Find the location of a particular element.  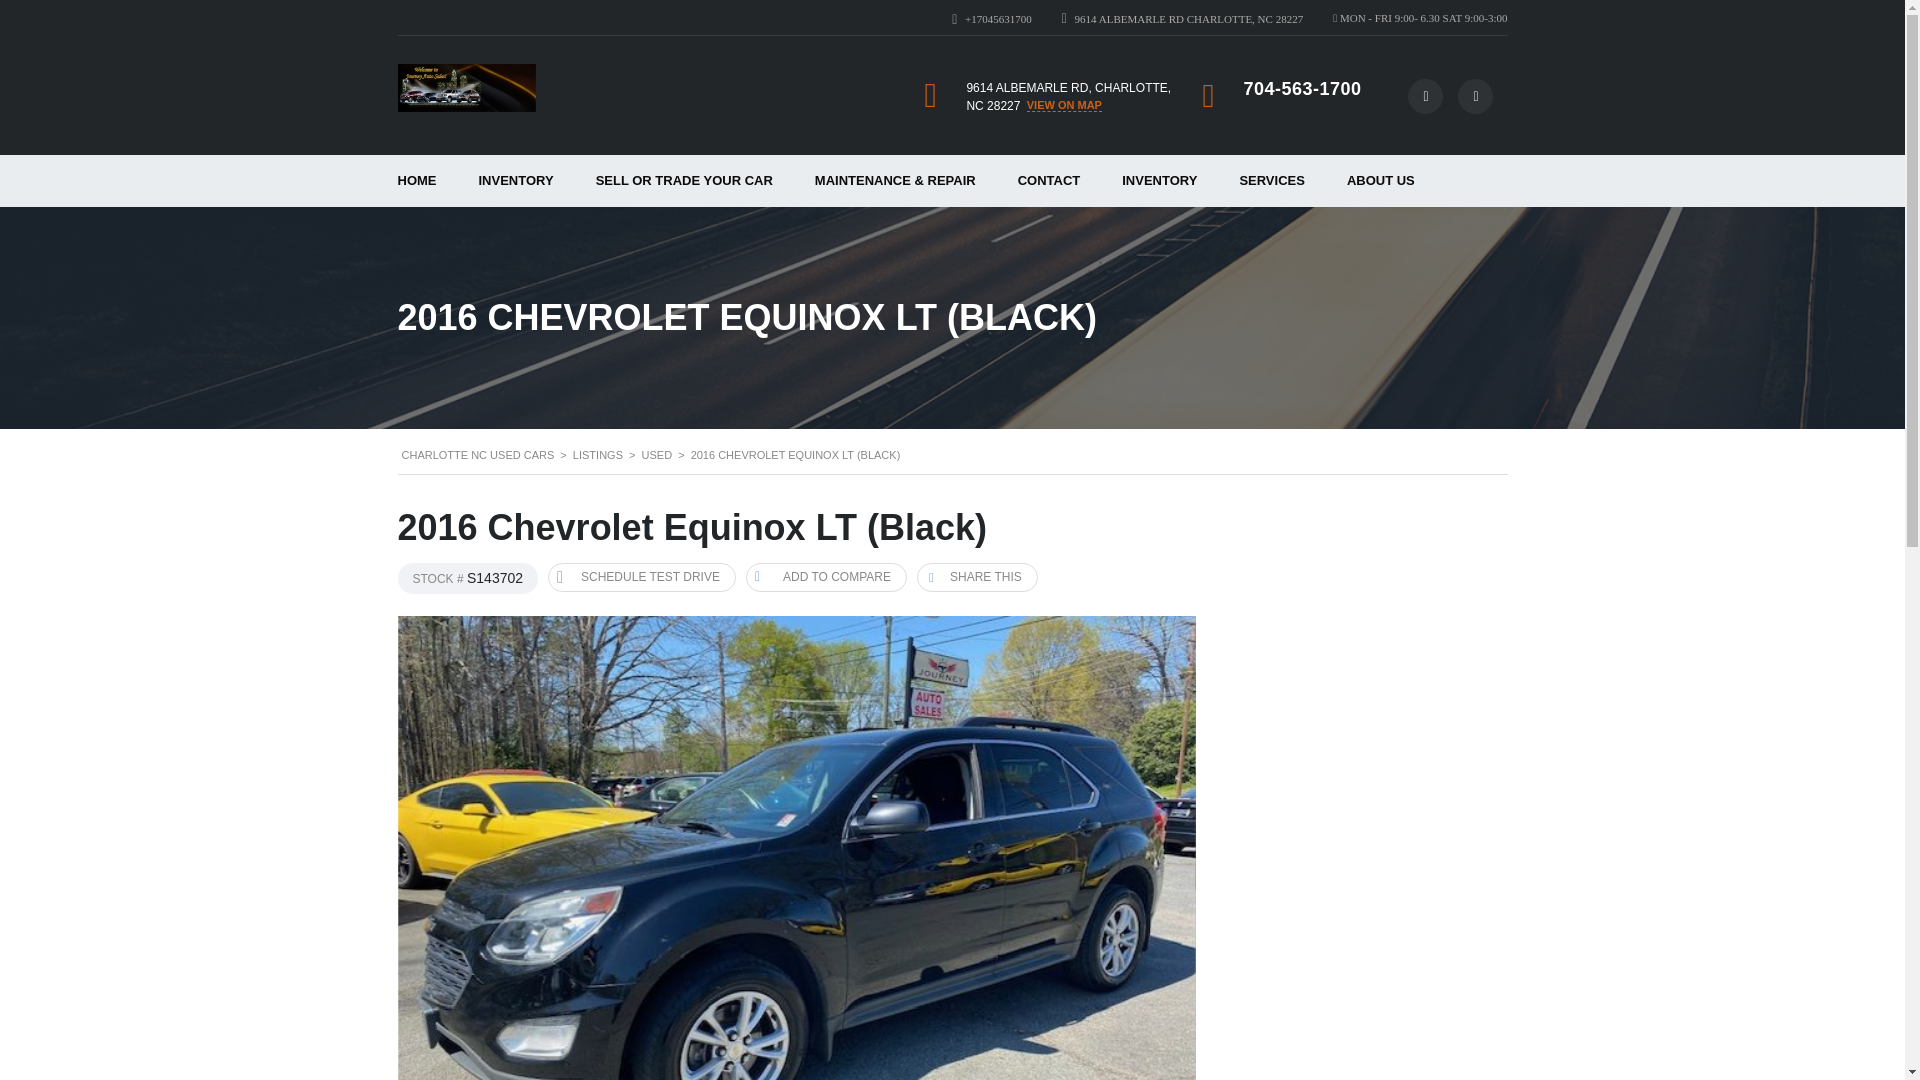

704-563-1700 is located at coordinates (1302, 88).